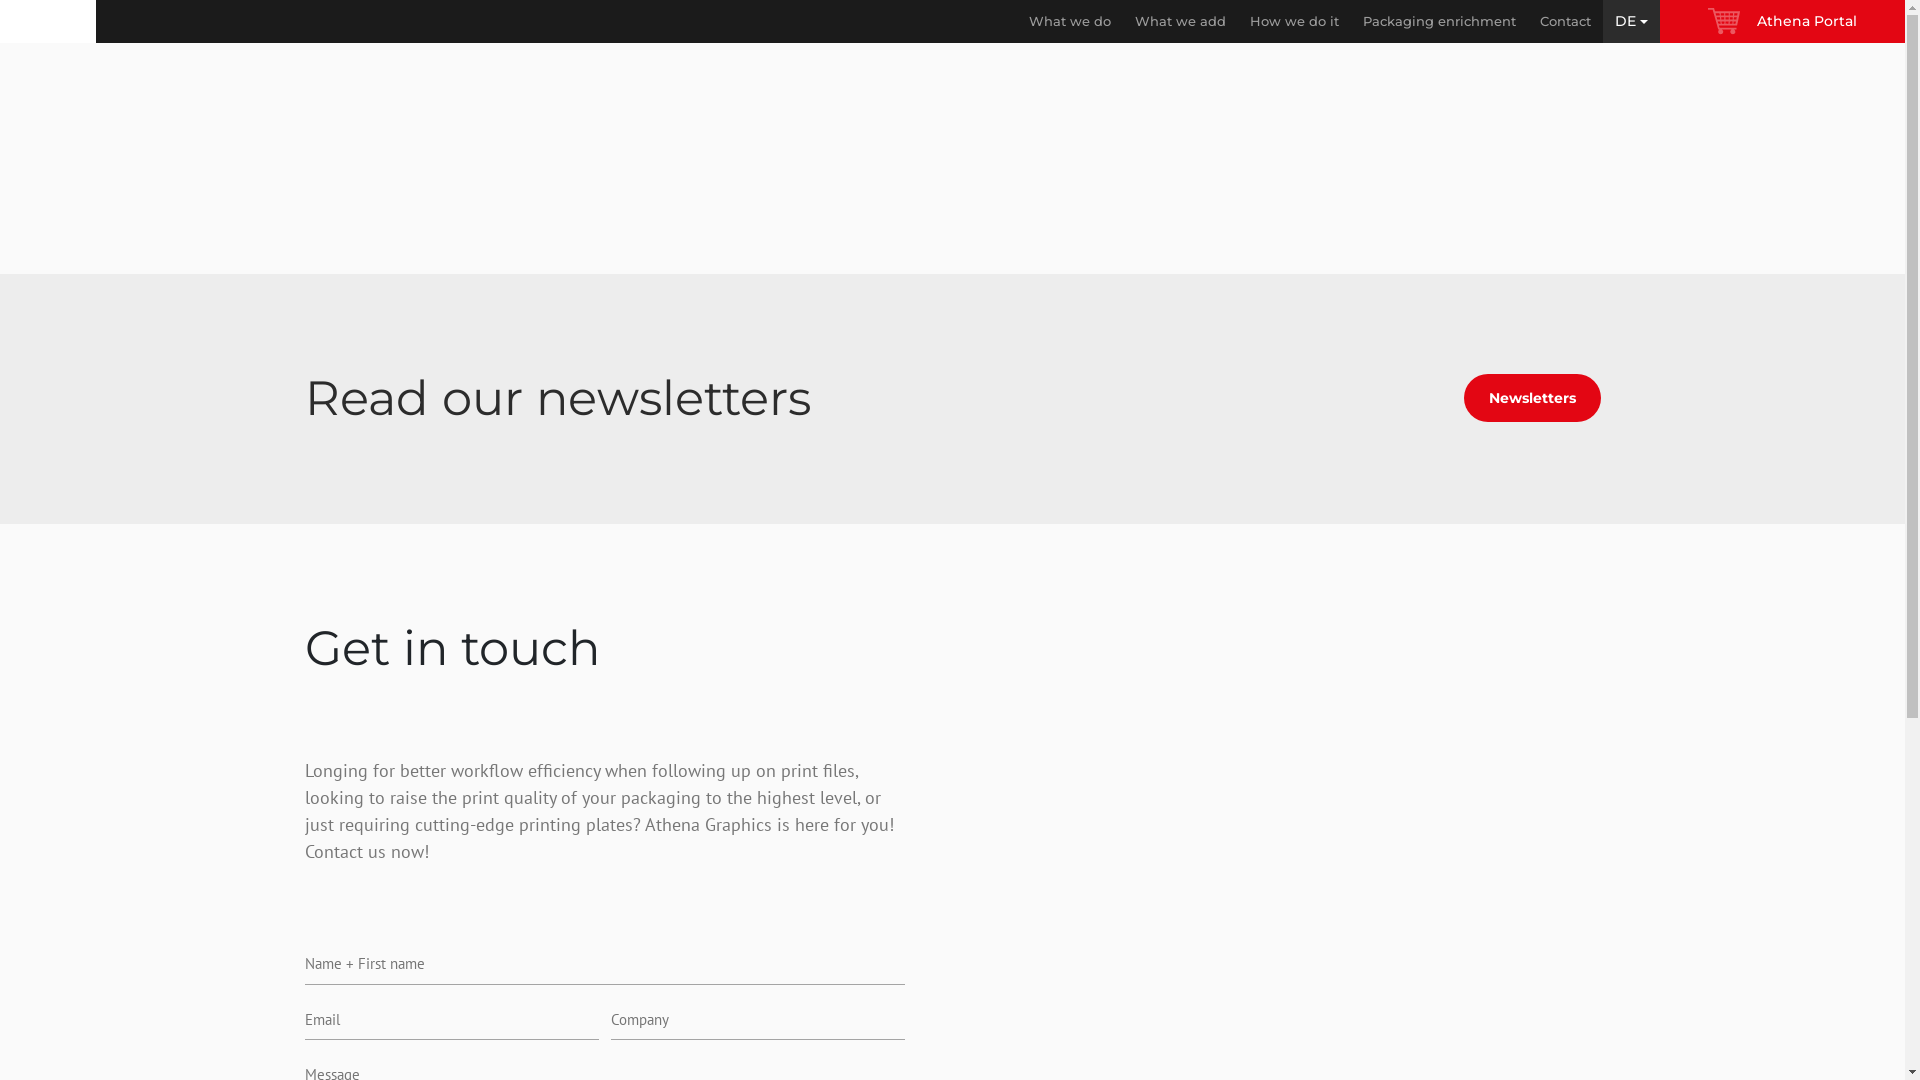 This screenshot has height=1080, width=1920. What do you see at coordinates (48, 22) in the screenshot?
I see `athena graphics` at bounding box center [48, 22].